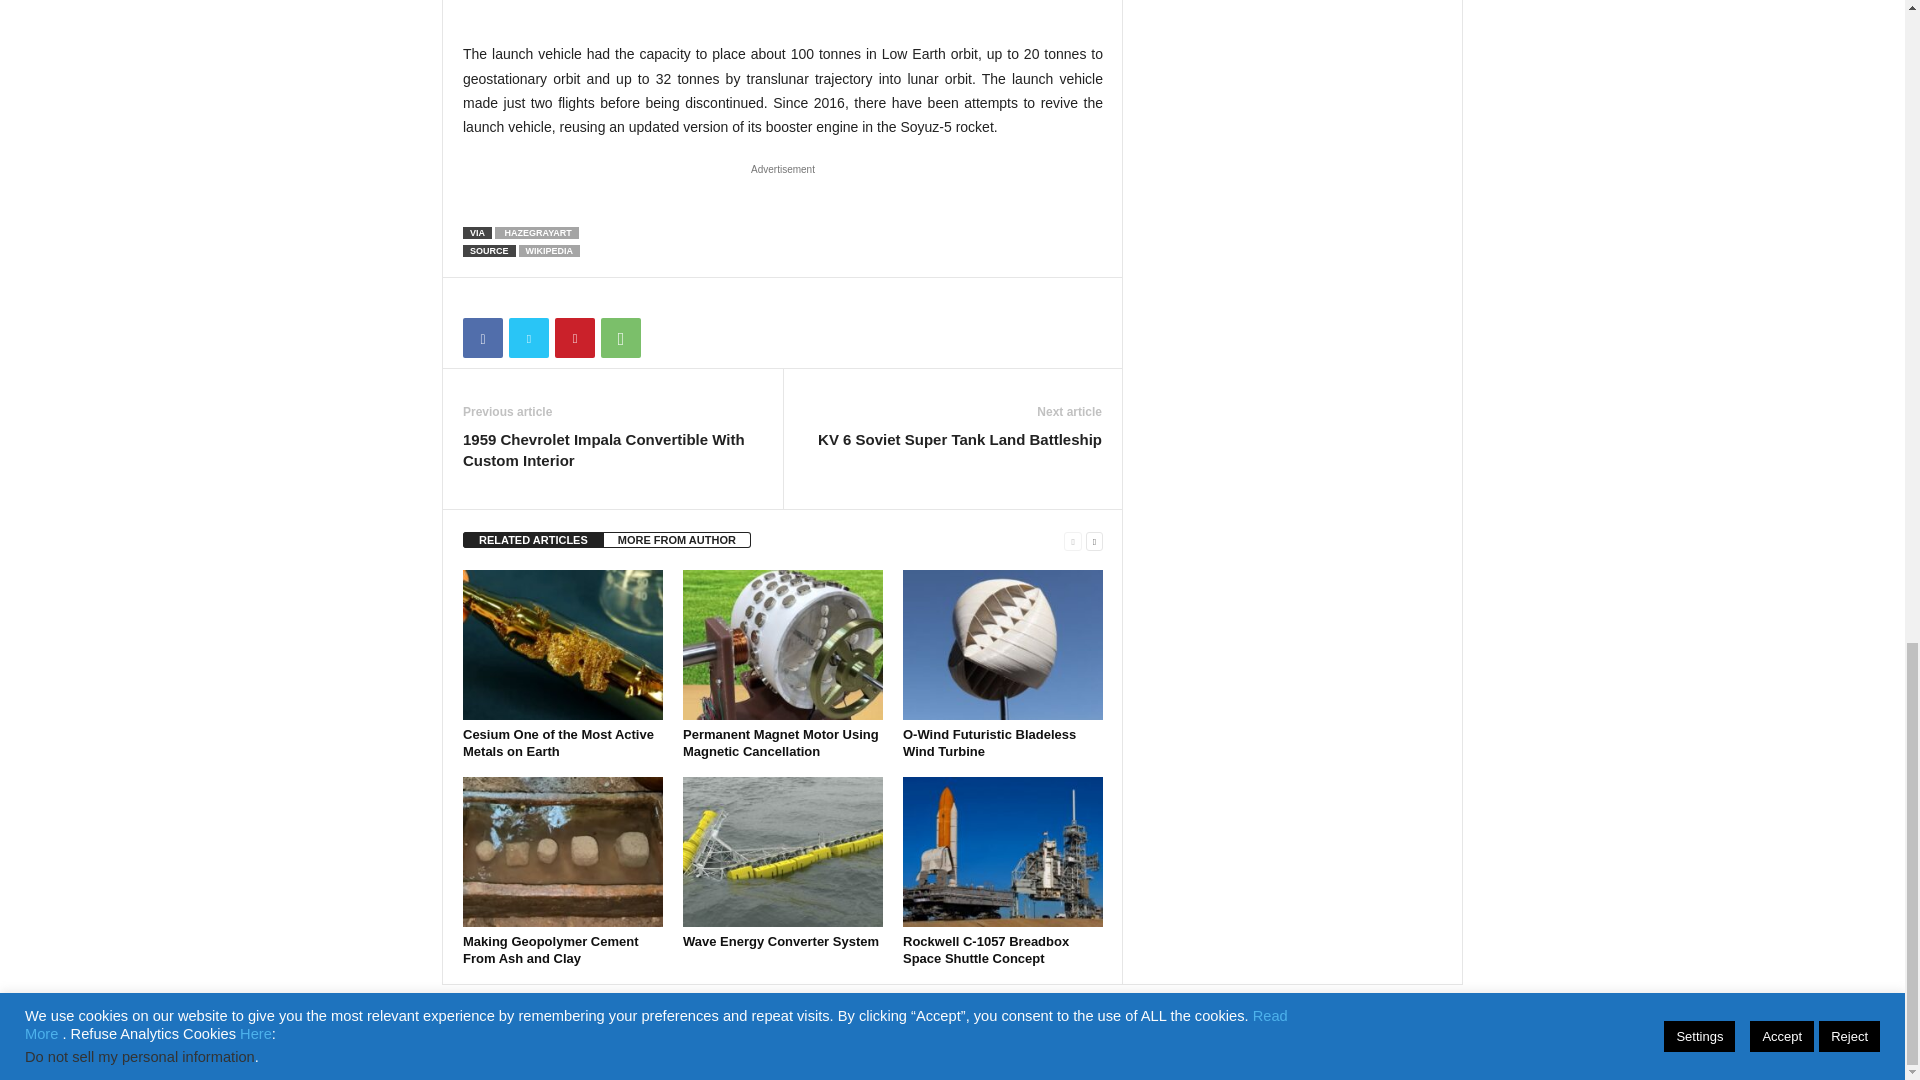  Describe the element at coordinates (960, 439) in the screenshot. I see `KV 6 Soviet Super Tank Land Battleship` at that location.